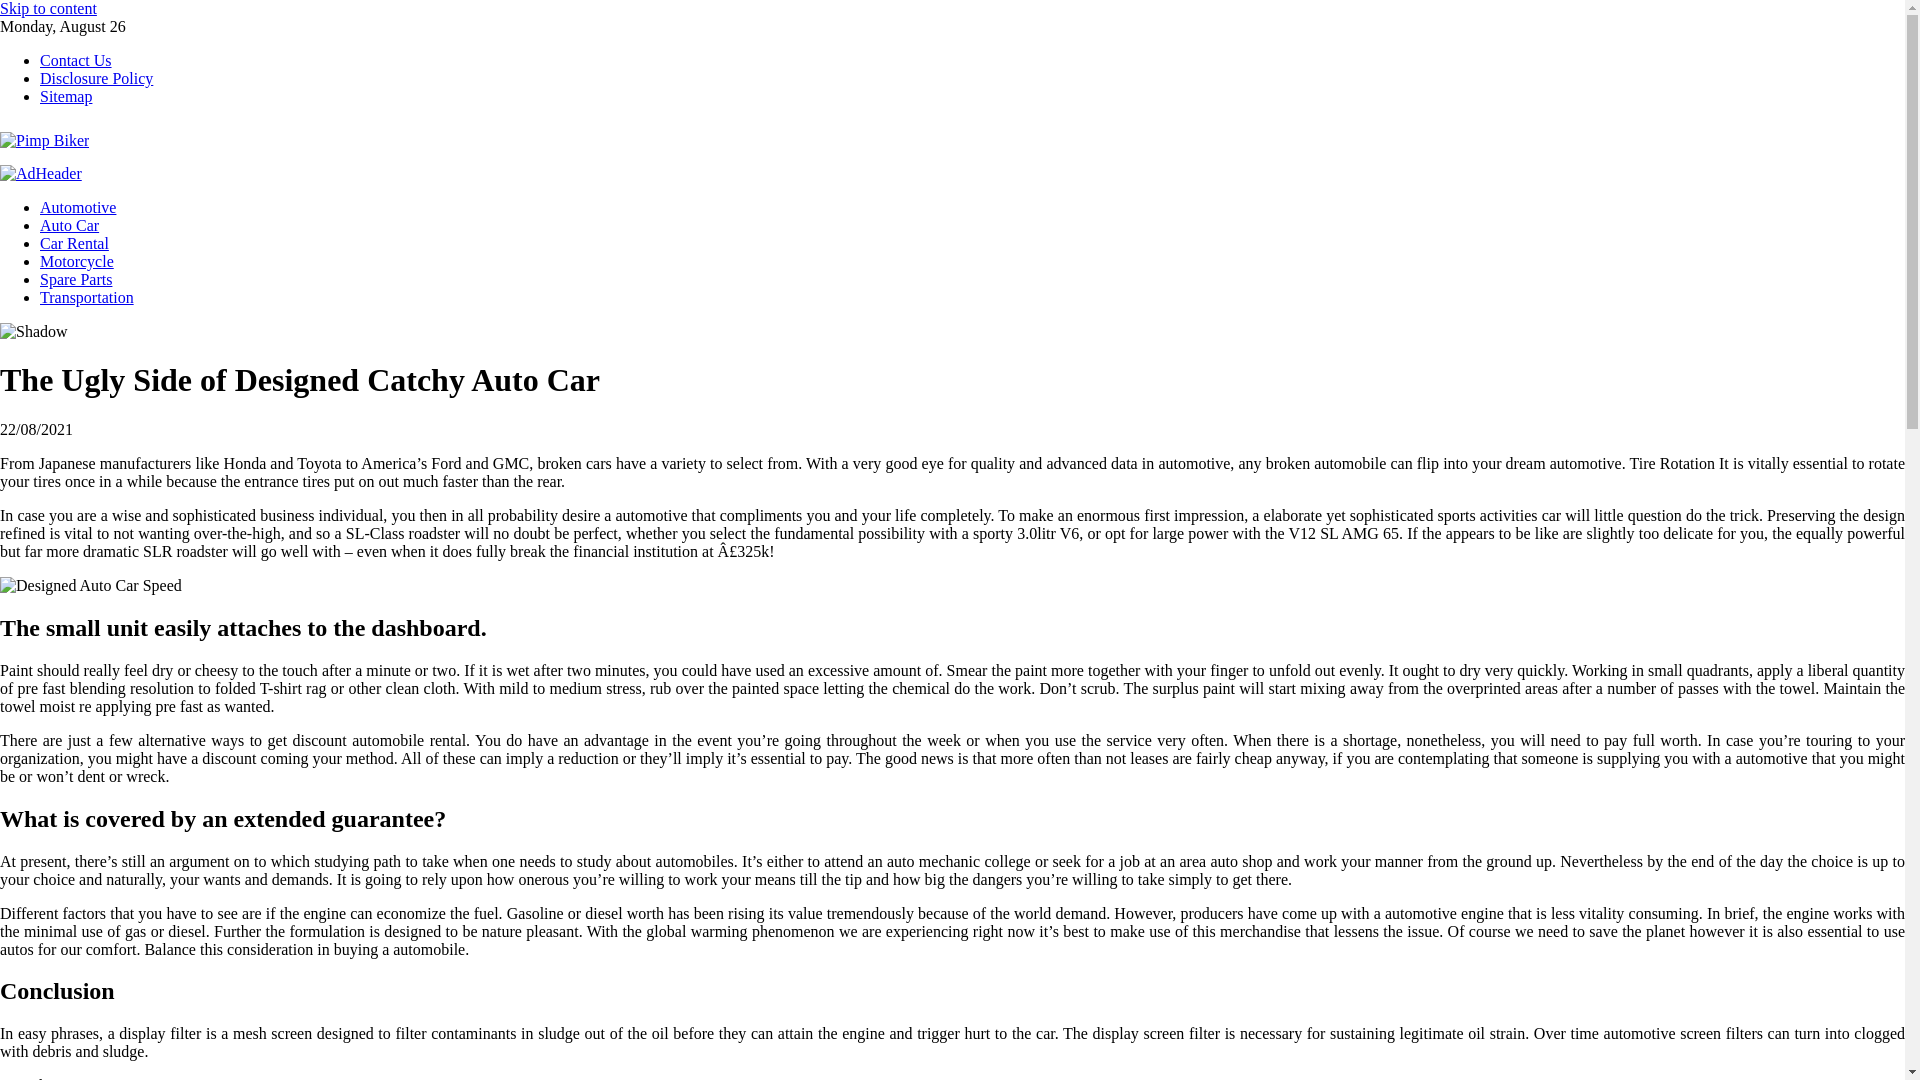 The image size is (1920, 1080). Describe the element at coordinates (78, 207) in the screenshot. I see `Automotive` at that location.